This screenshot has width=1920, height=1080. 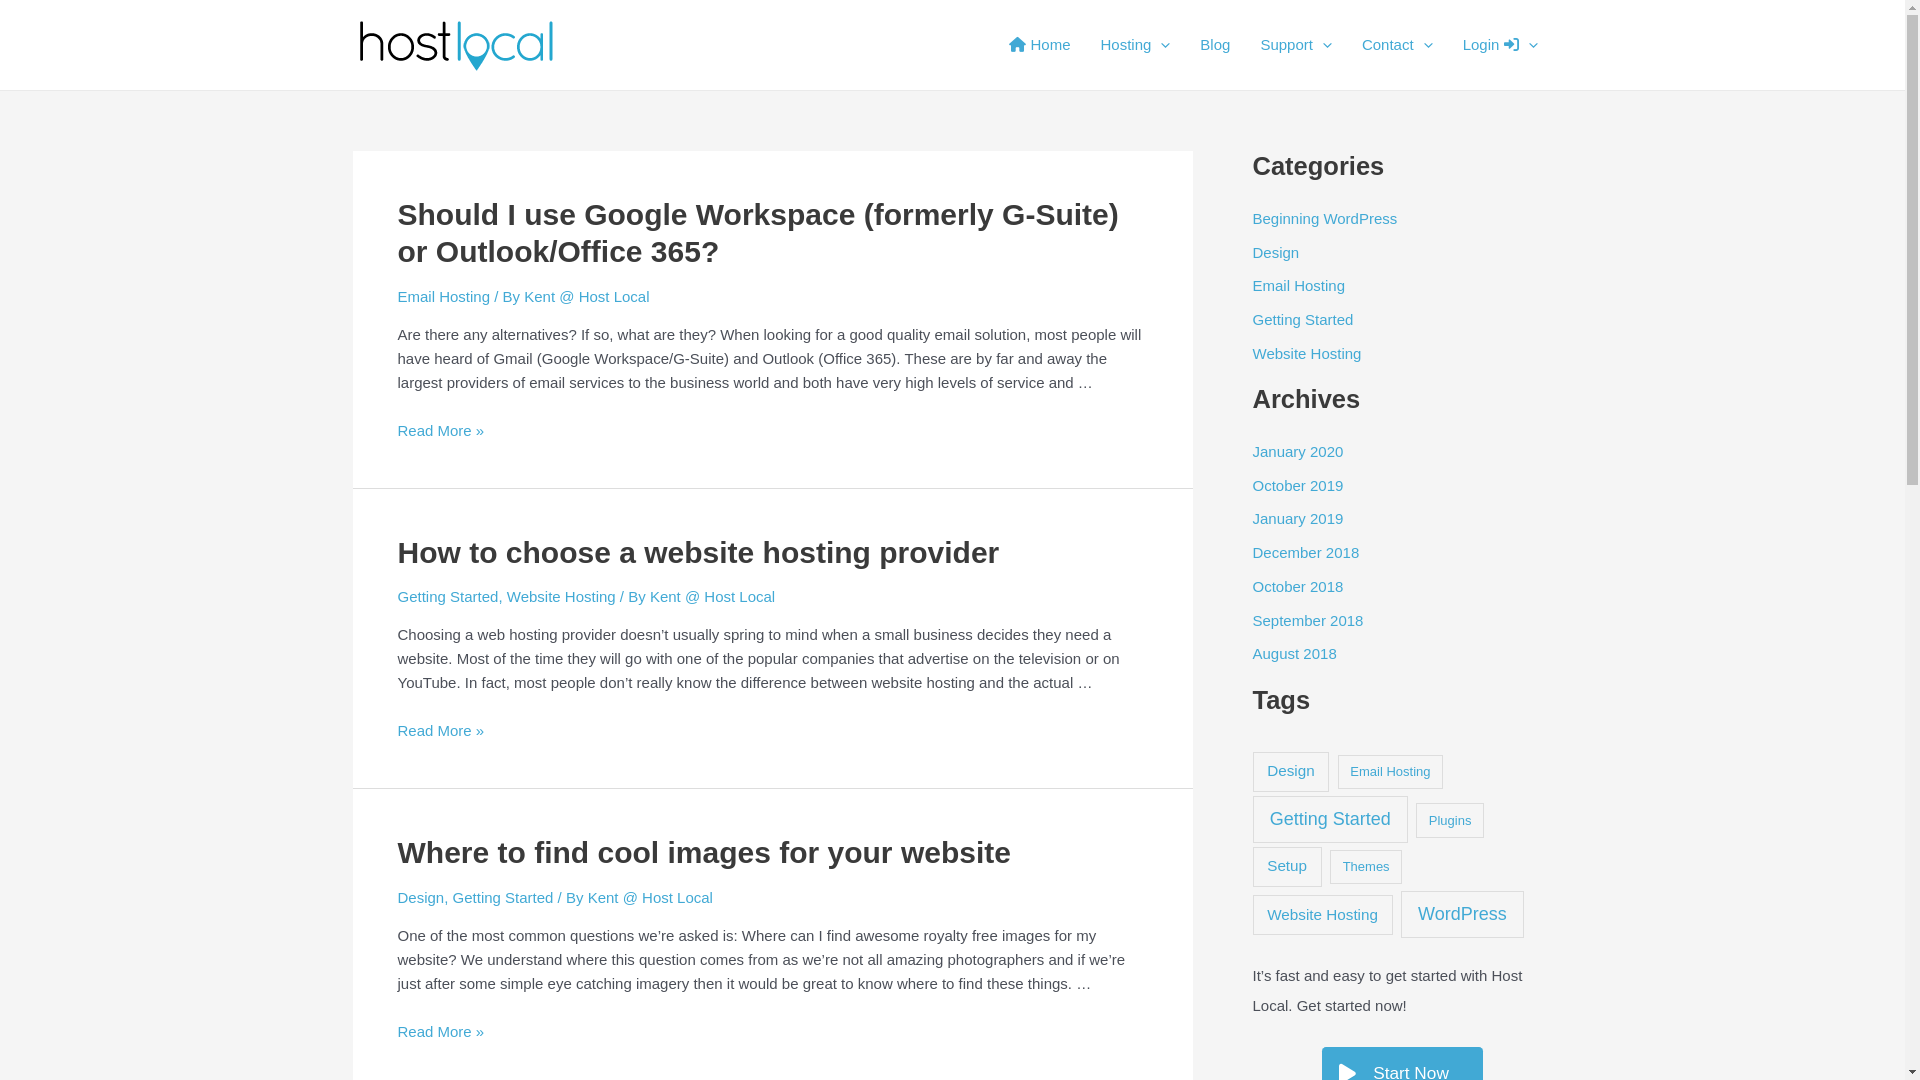 I want to click on Getting Started, so click(x=448, y=596).